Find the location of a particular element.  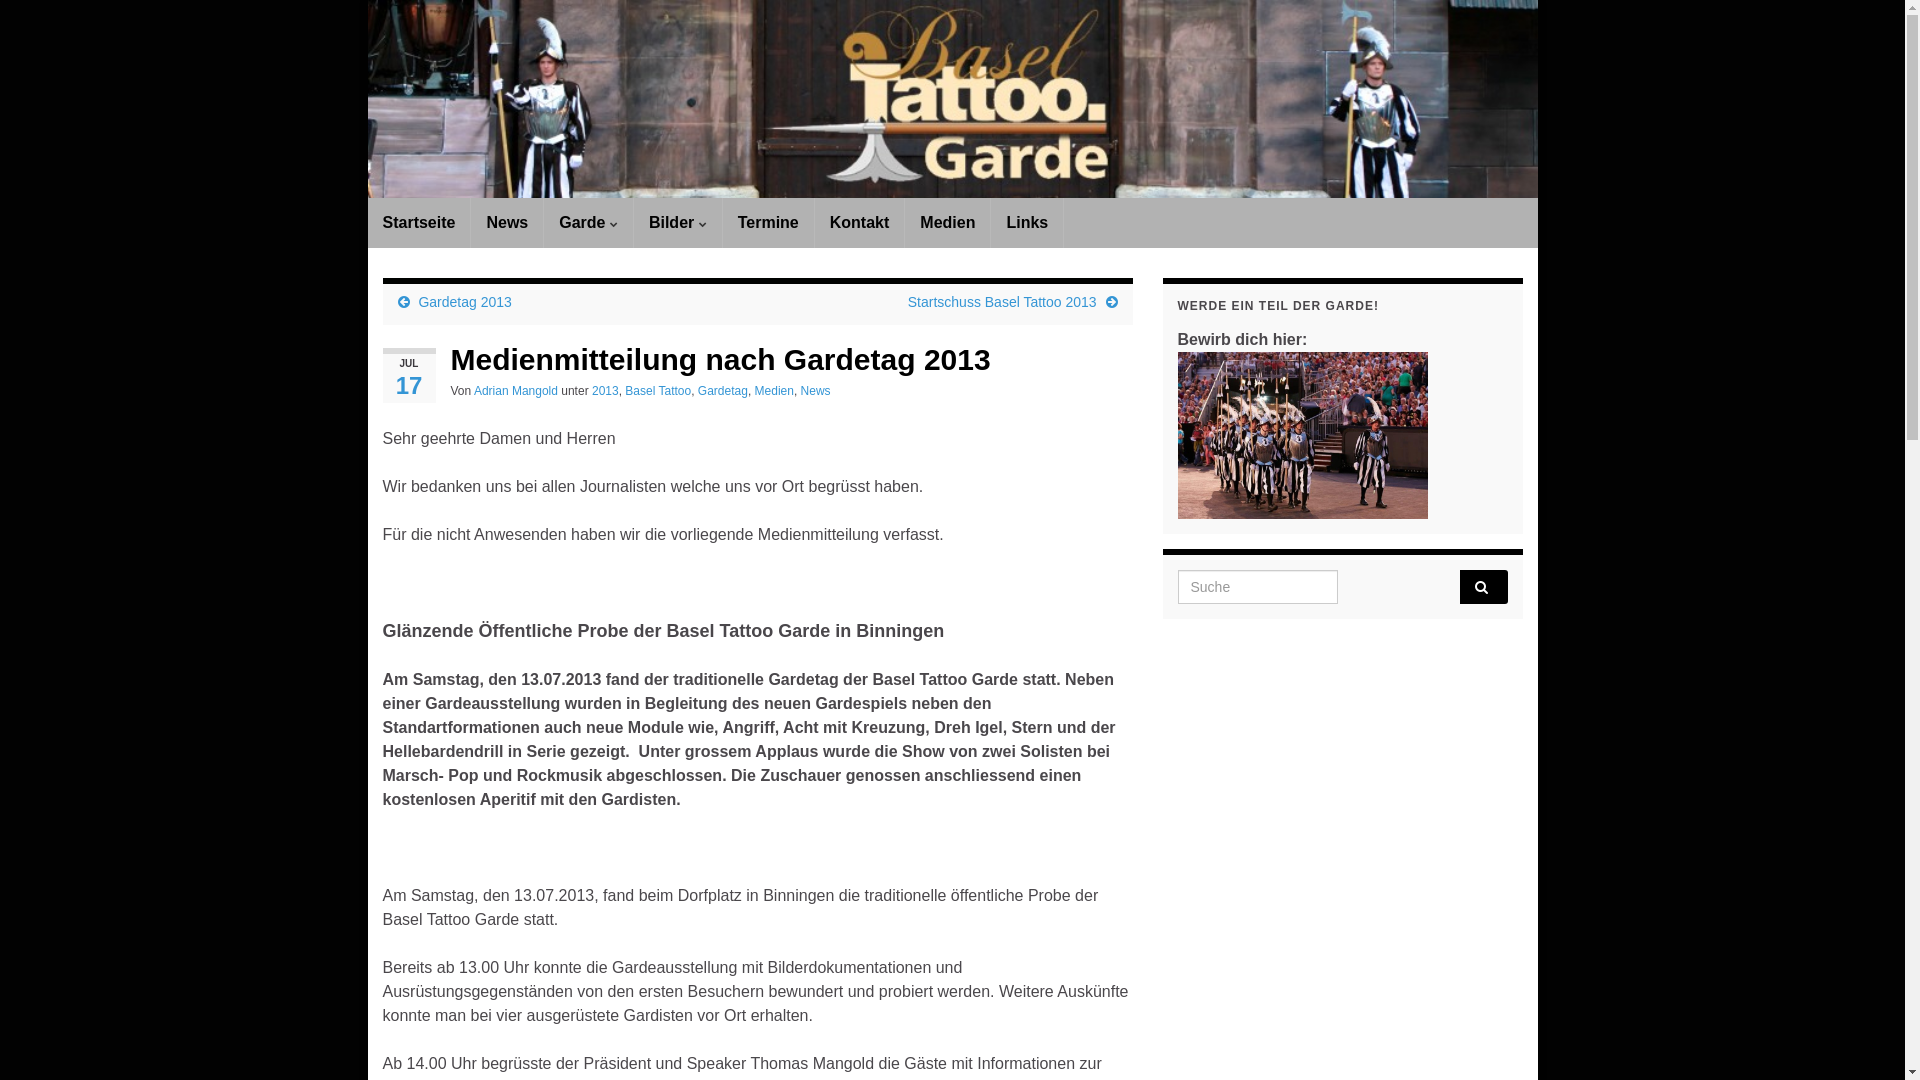

cropped-BTG_243.jpg is located at coordinates (953, 120).